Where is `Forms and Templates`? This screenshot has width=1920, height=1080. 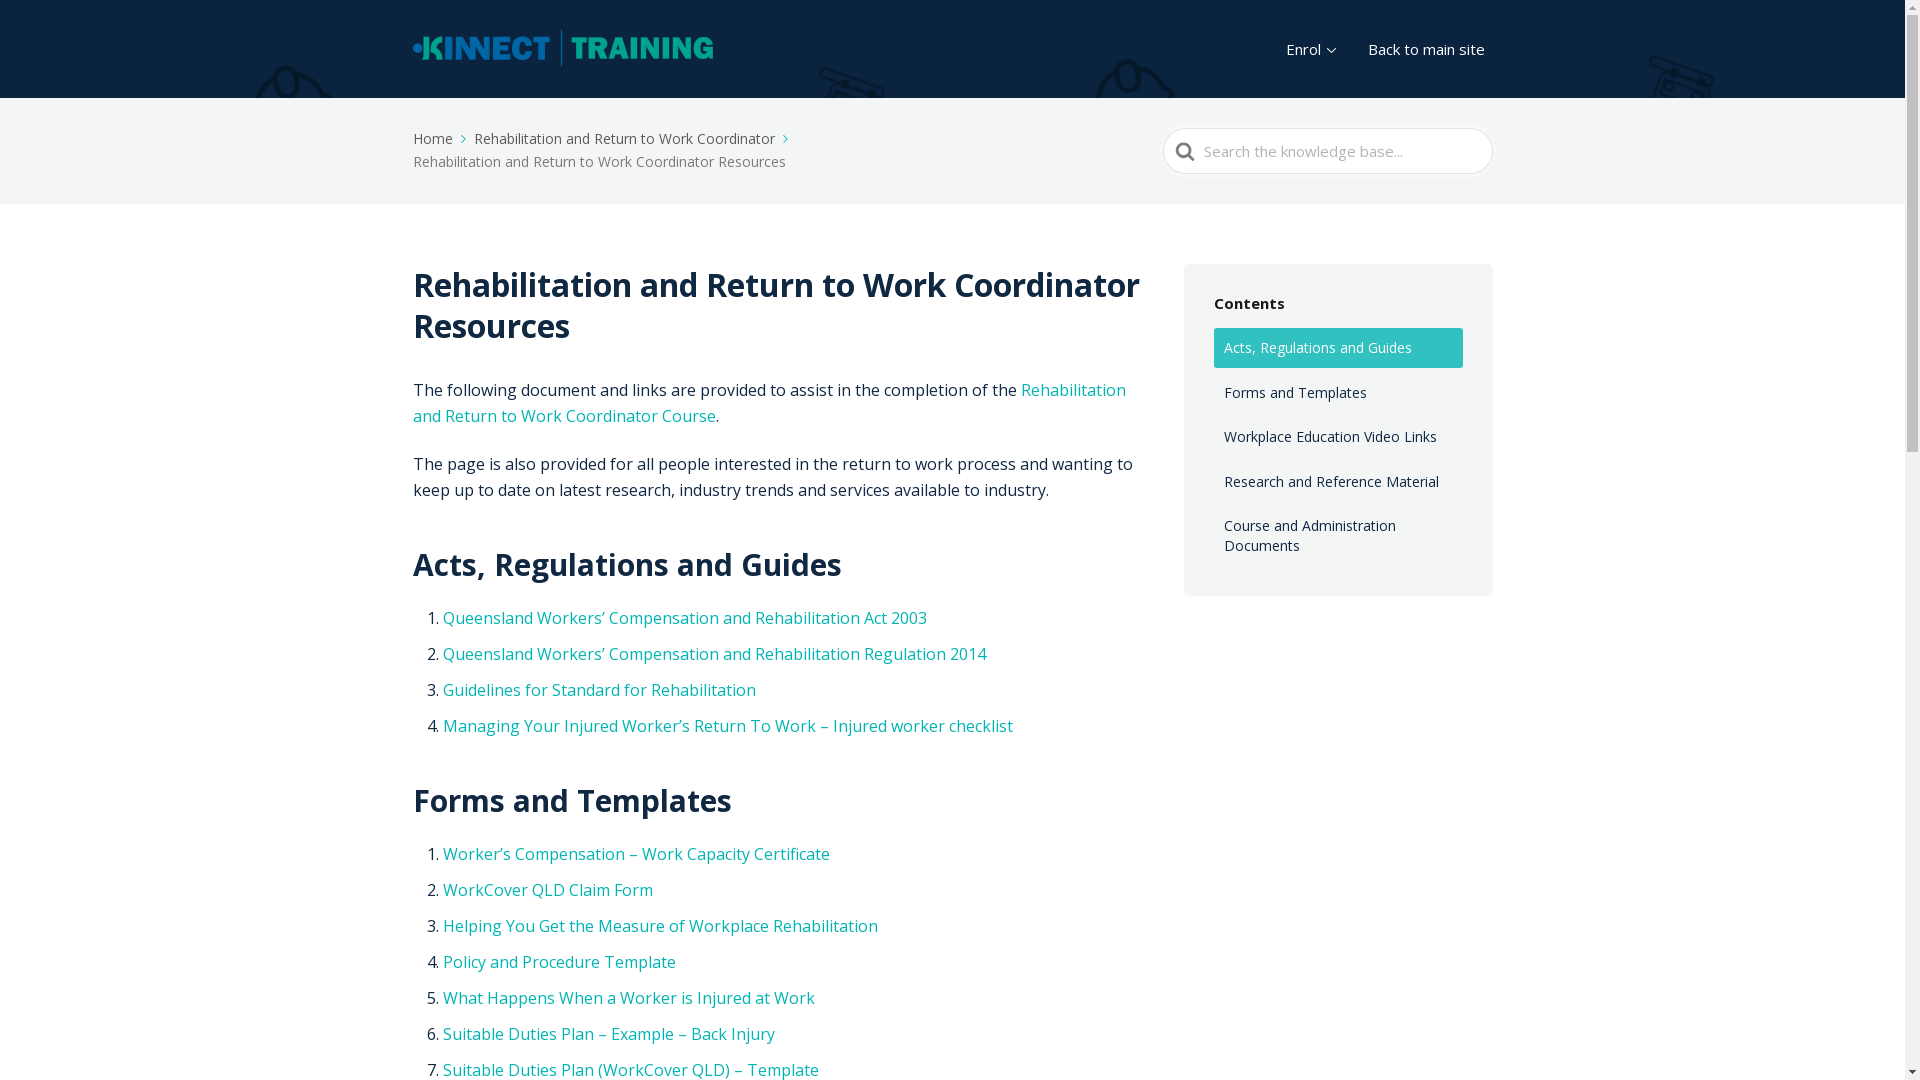
Forms and Templates is located at coordinates (1338, 393).